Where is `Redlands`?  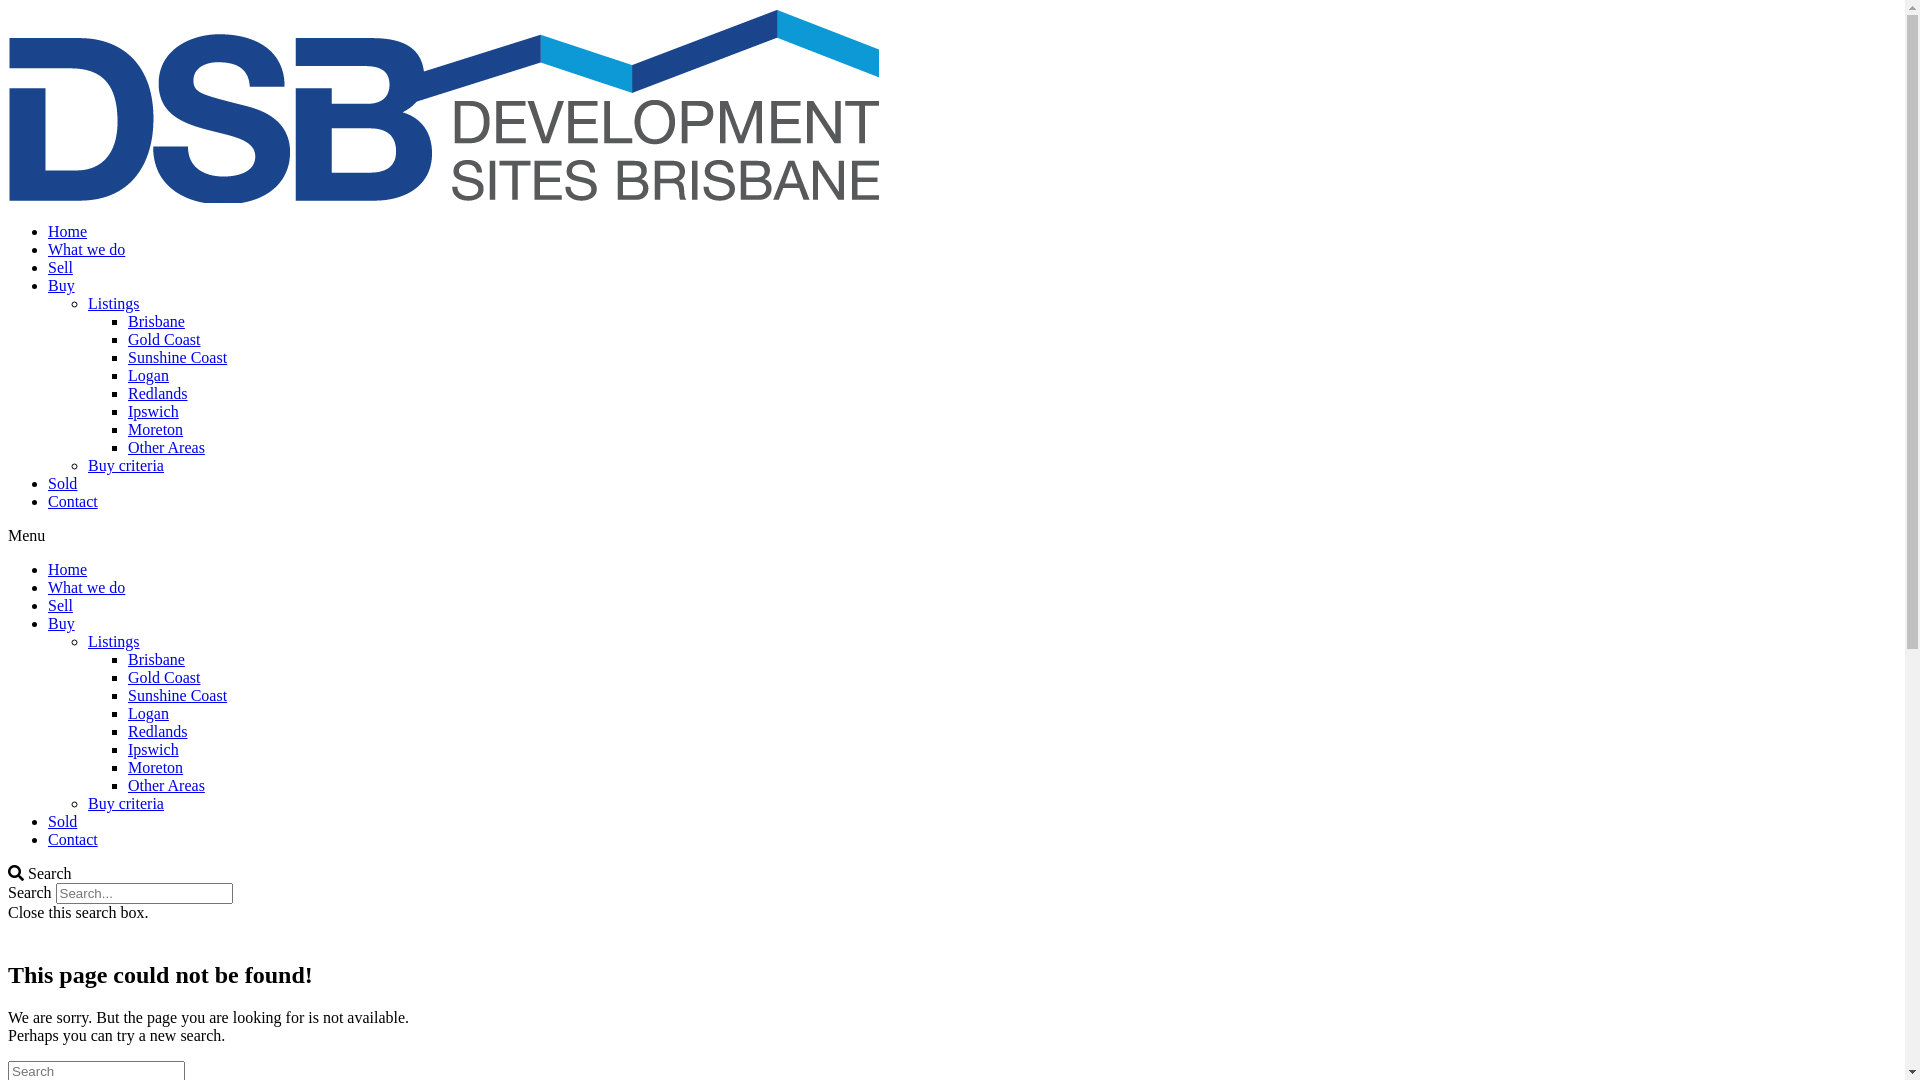 Redlands is located at coordinates (158, 393).